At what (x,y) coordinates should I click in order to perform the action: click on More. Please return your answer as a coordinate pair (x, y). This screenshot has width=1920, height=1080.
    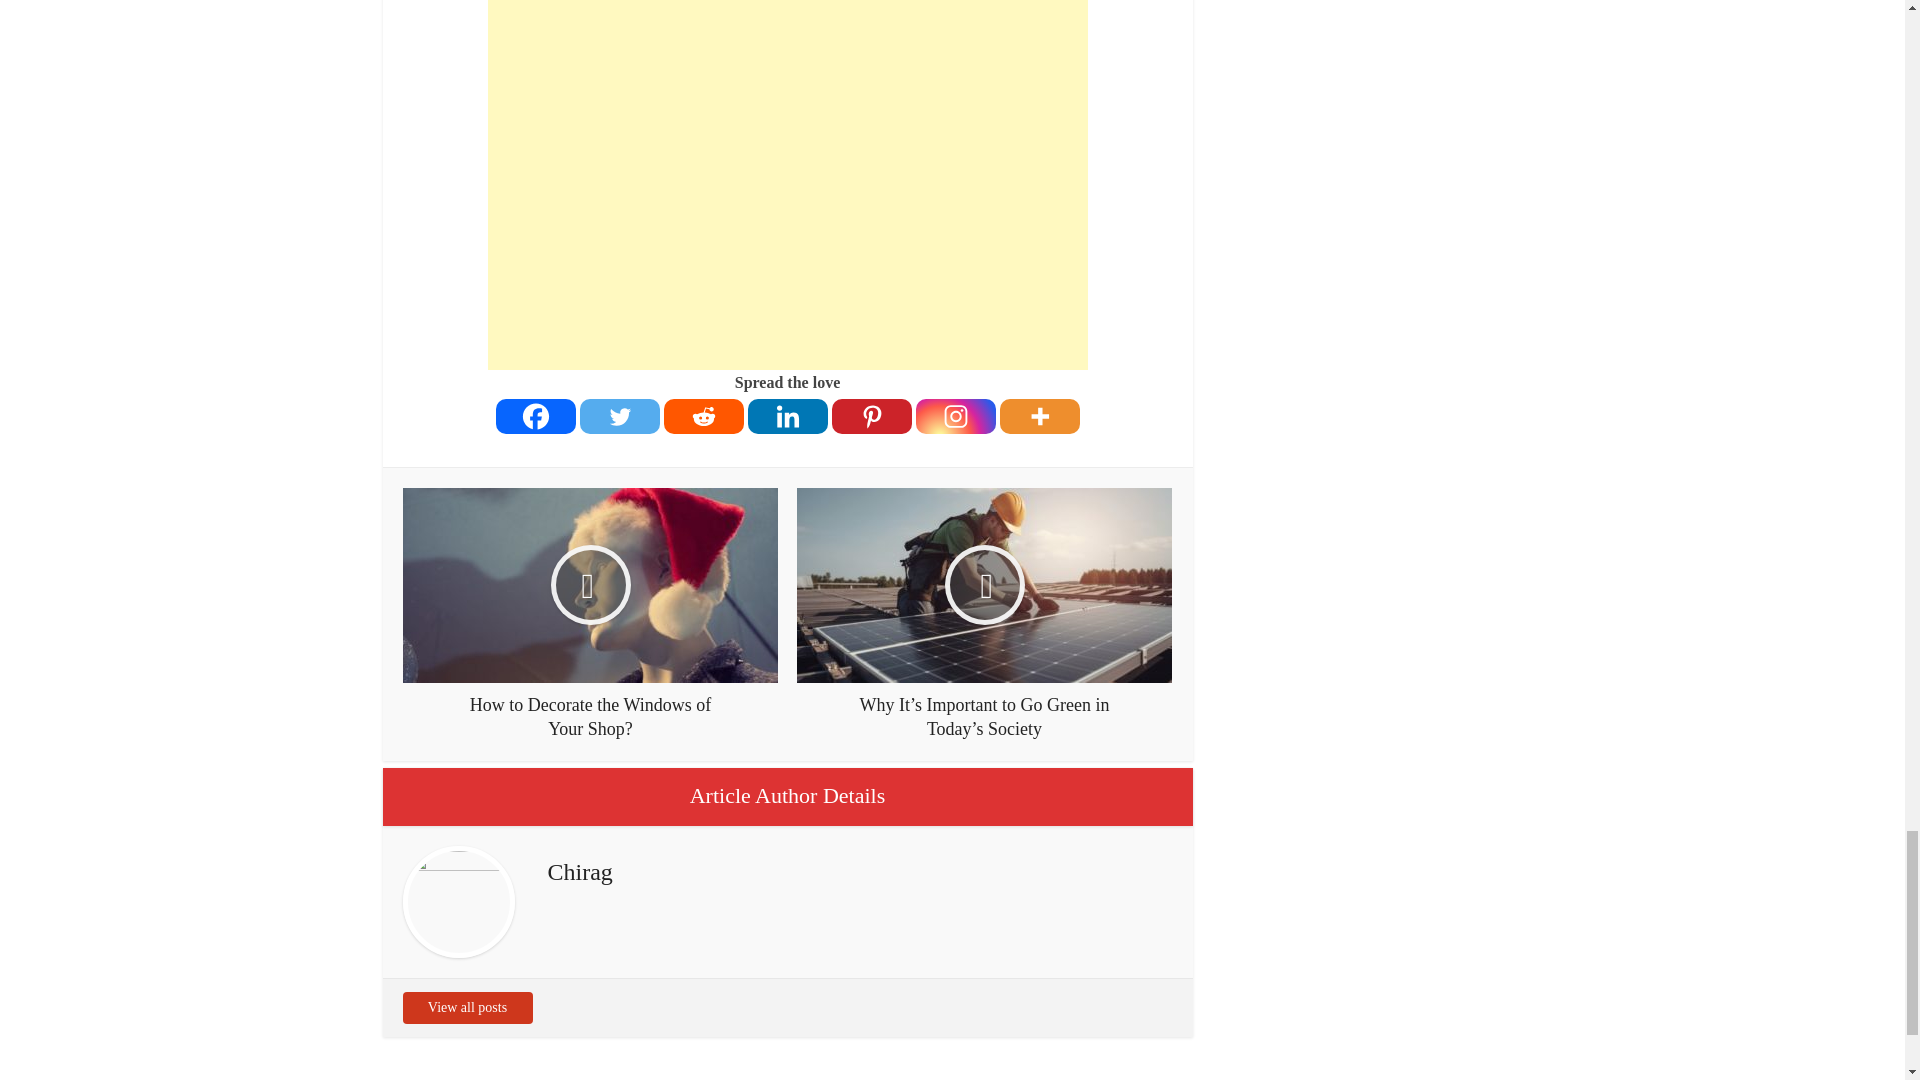
    Looking at the image, I should click on (1040, 416).